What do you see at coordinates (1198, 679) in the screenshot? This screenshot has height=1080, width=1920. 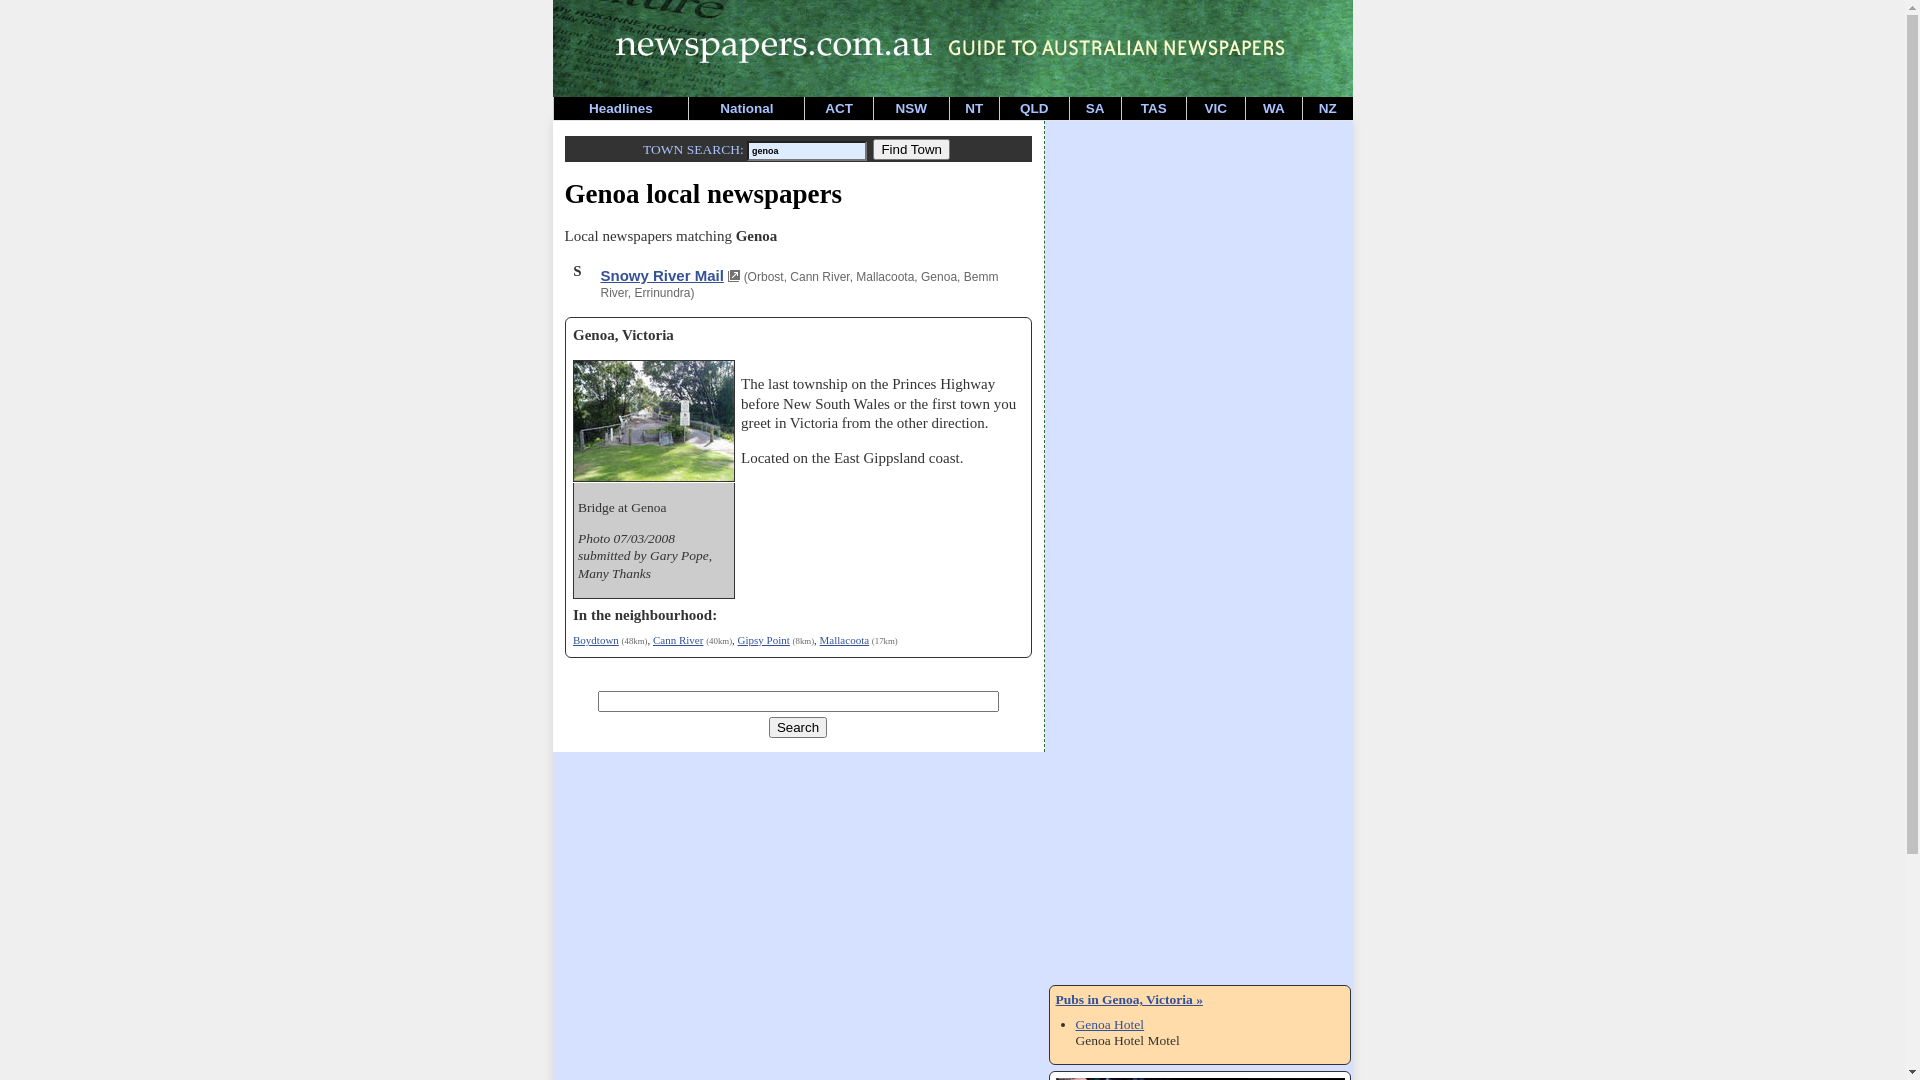 I see `Advertisement` at bounding box center [1198, 679].